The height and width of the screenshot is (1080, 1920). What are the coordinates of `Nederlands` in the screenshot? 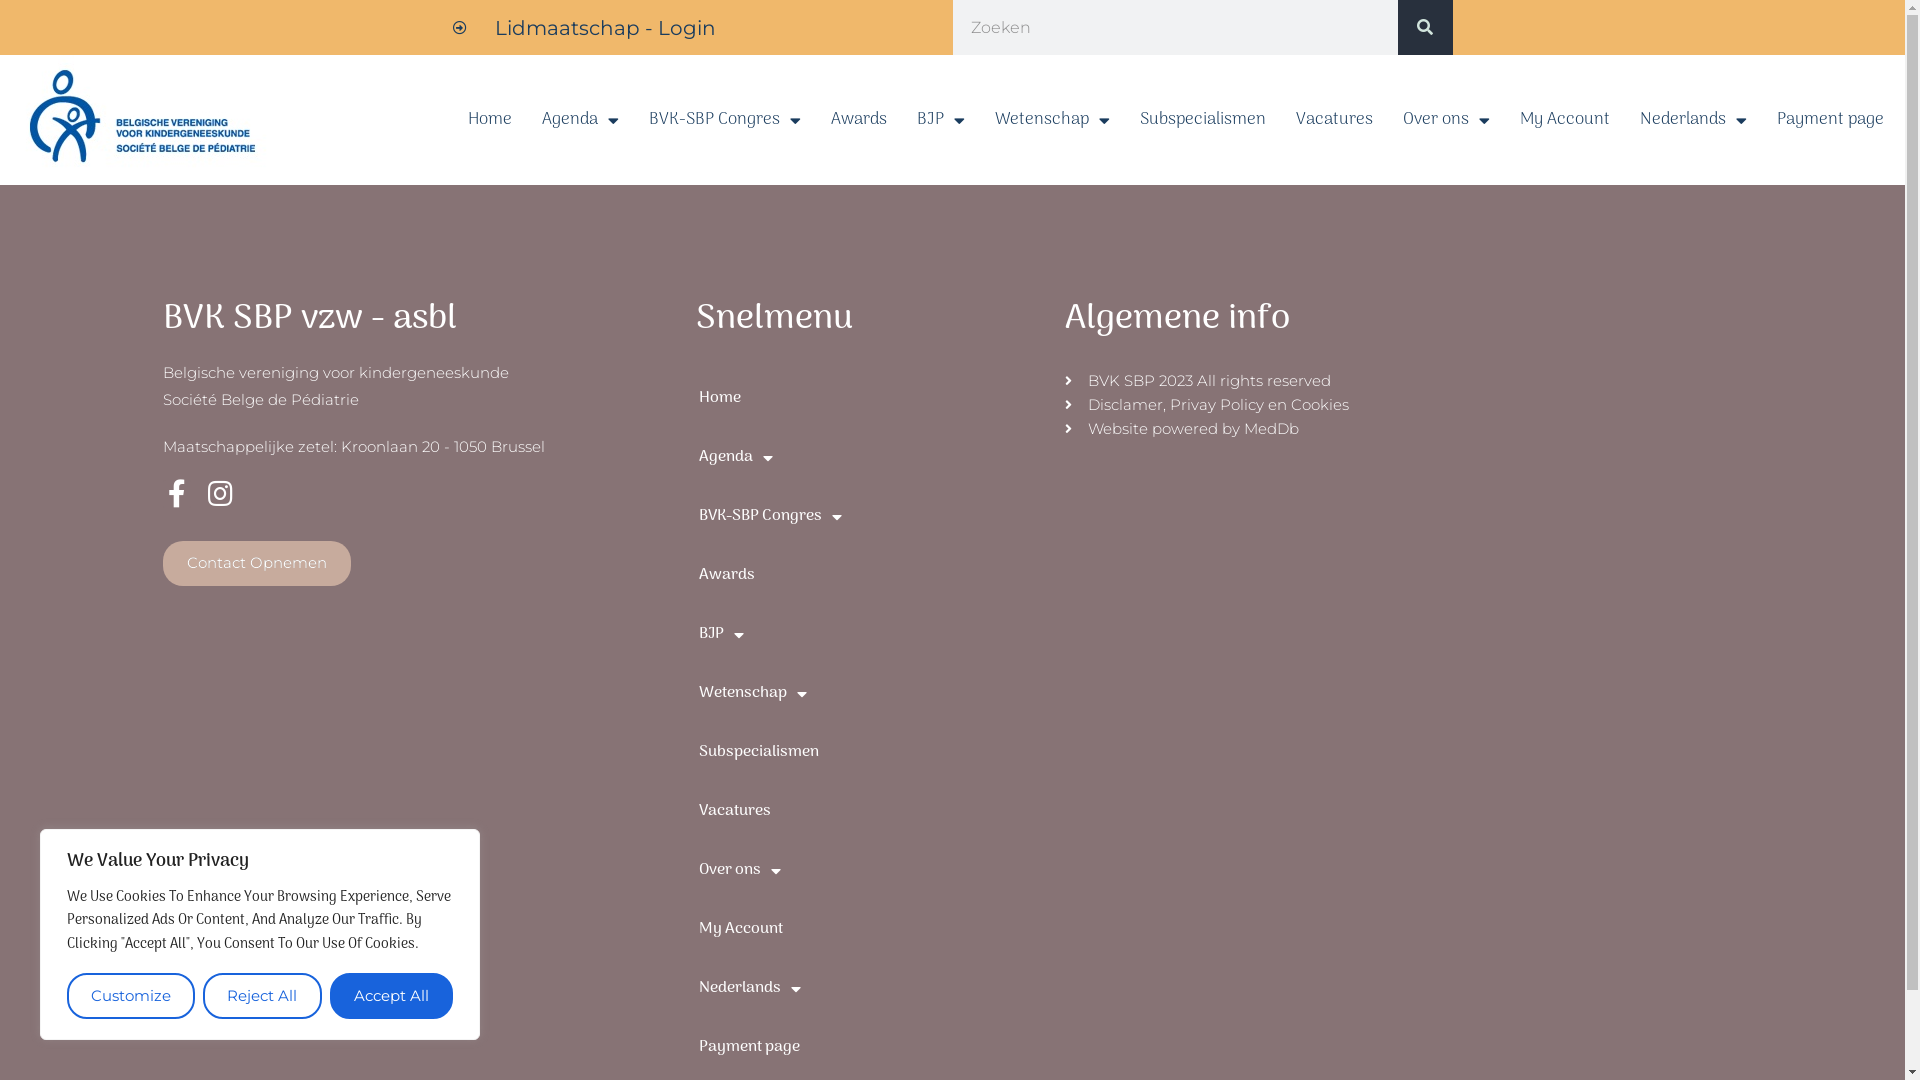 It's located at (871, 988).